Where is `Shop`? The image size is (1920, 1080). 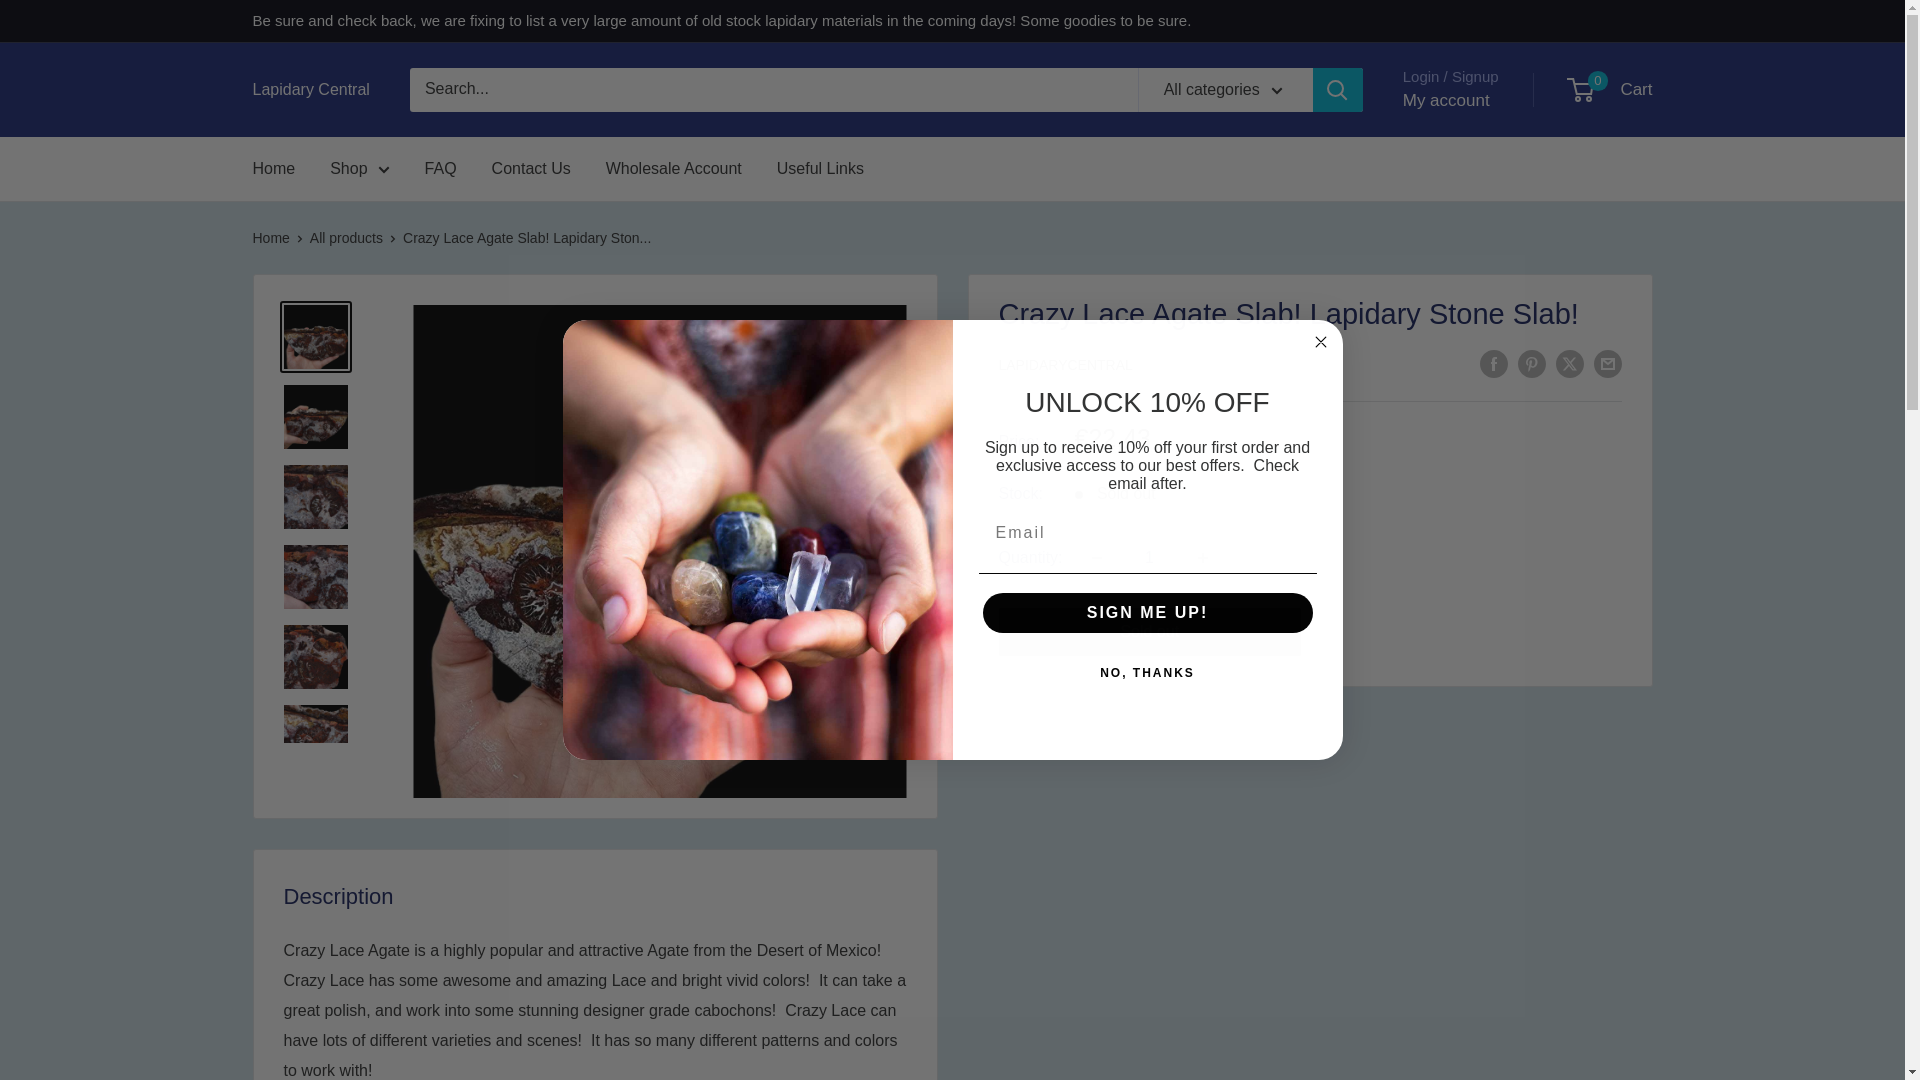
Shop is located at coordinates (1150, 557).